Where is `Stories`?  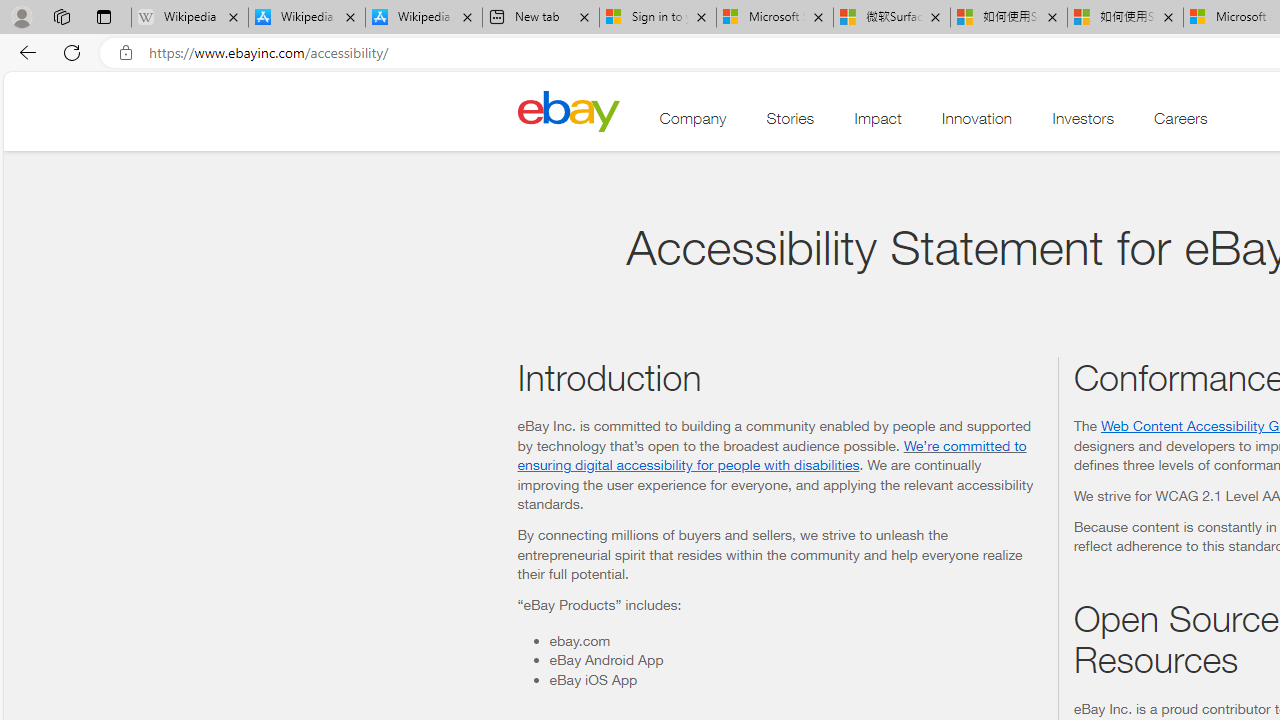 Stories is located at coordinates (790, 123).